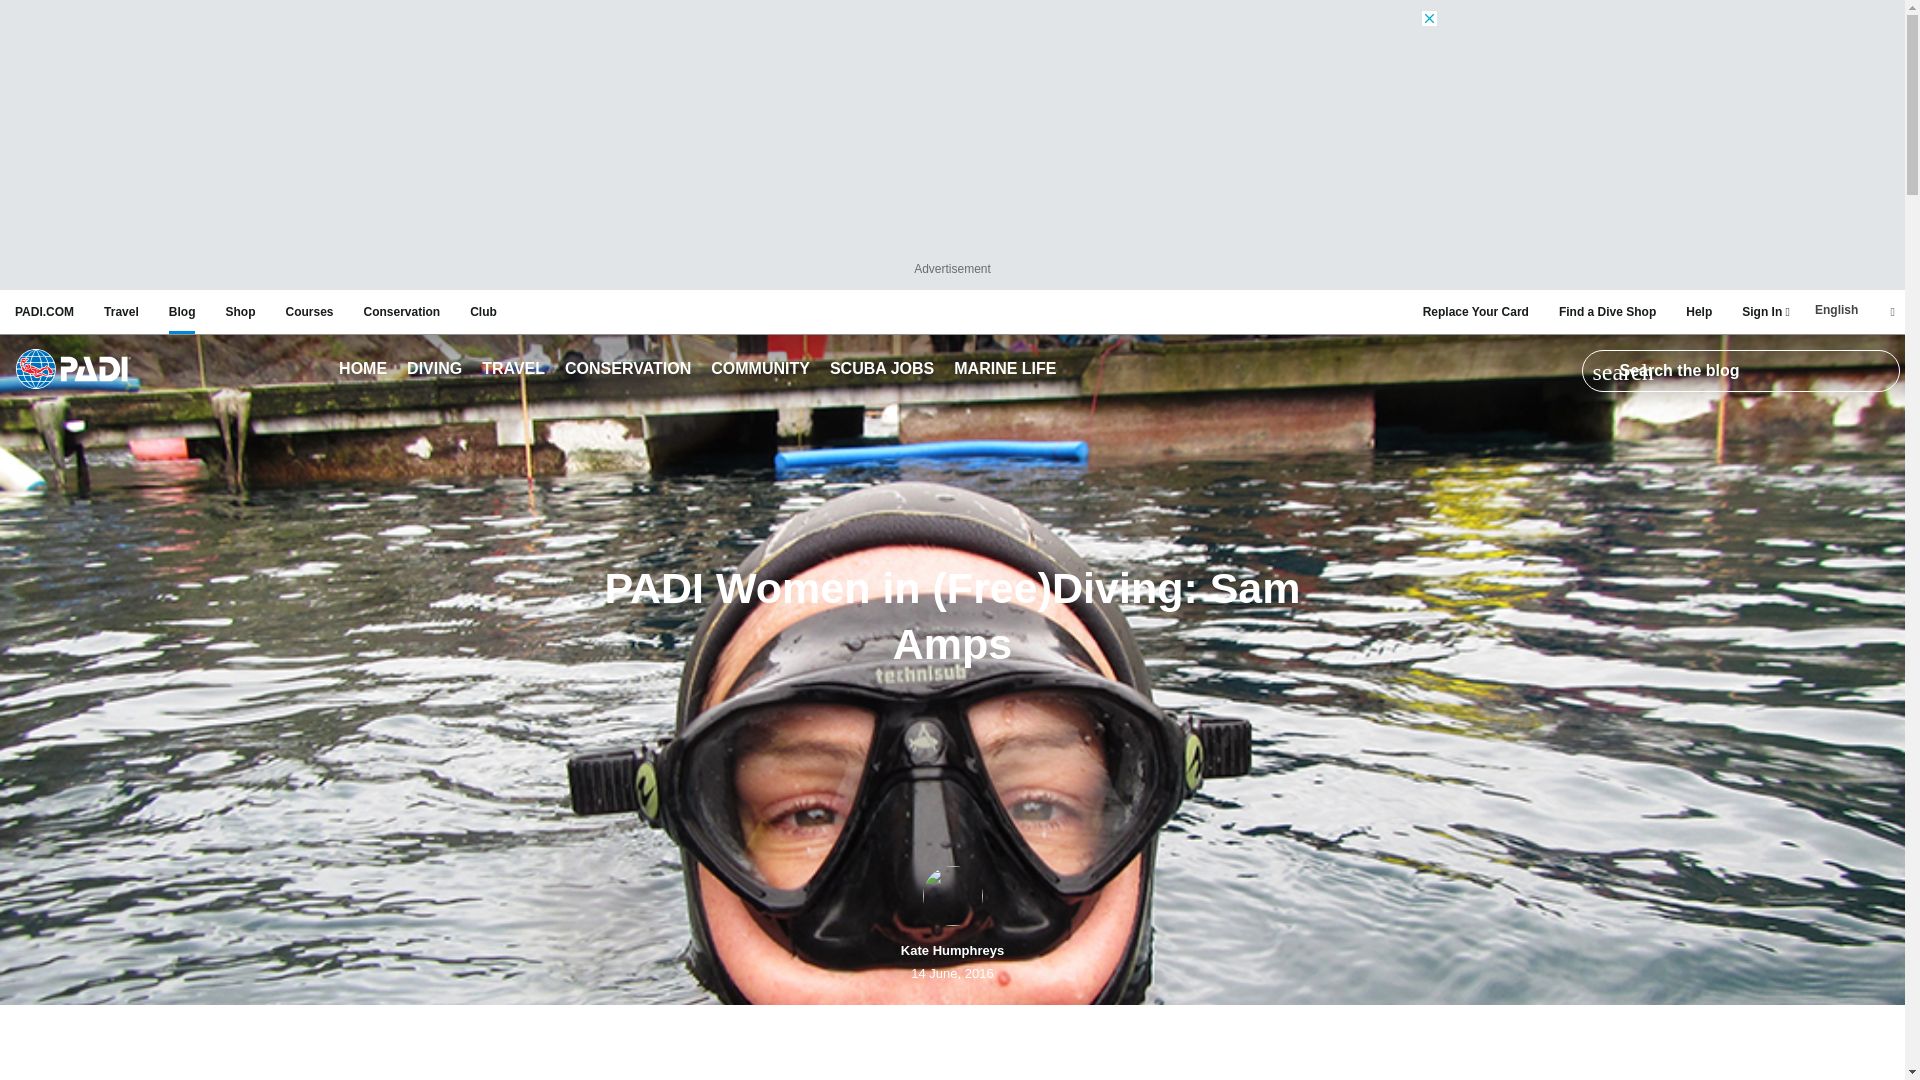 Image resolution: width=1920 pixels, height=1080 pixels. I want to click on COMMUNITY, so click(760, 370).